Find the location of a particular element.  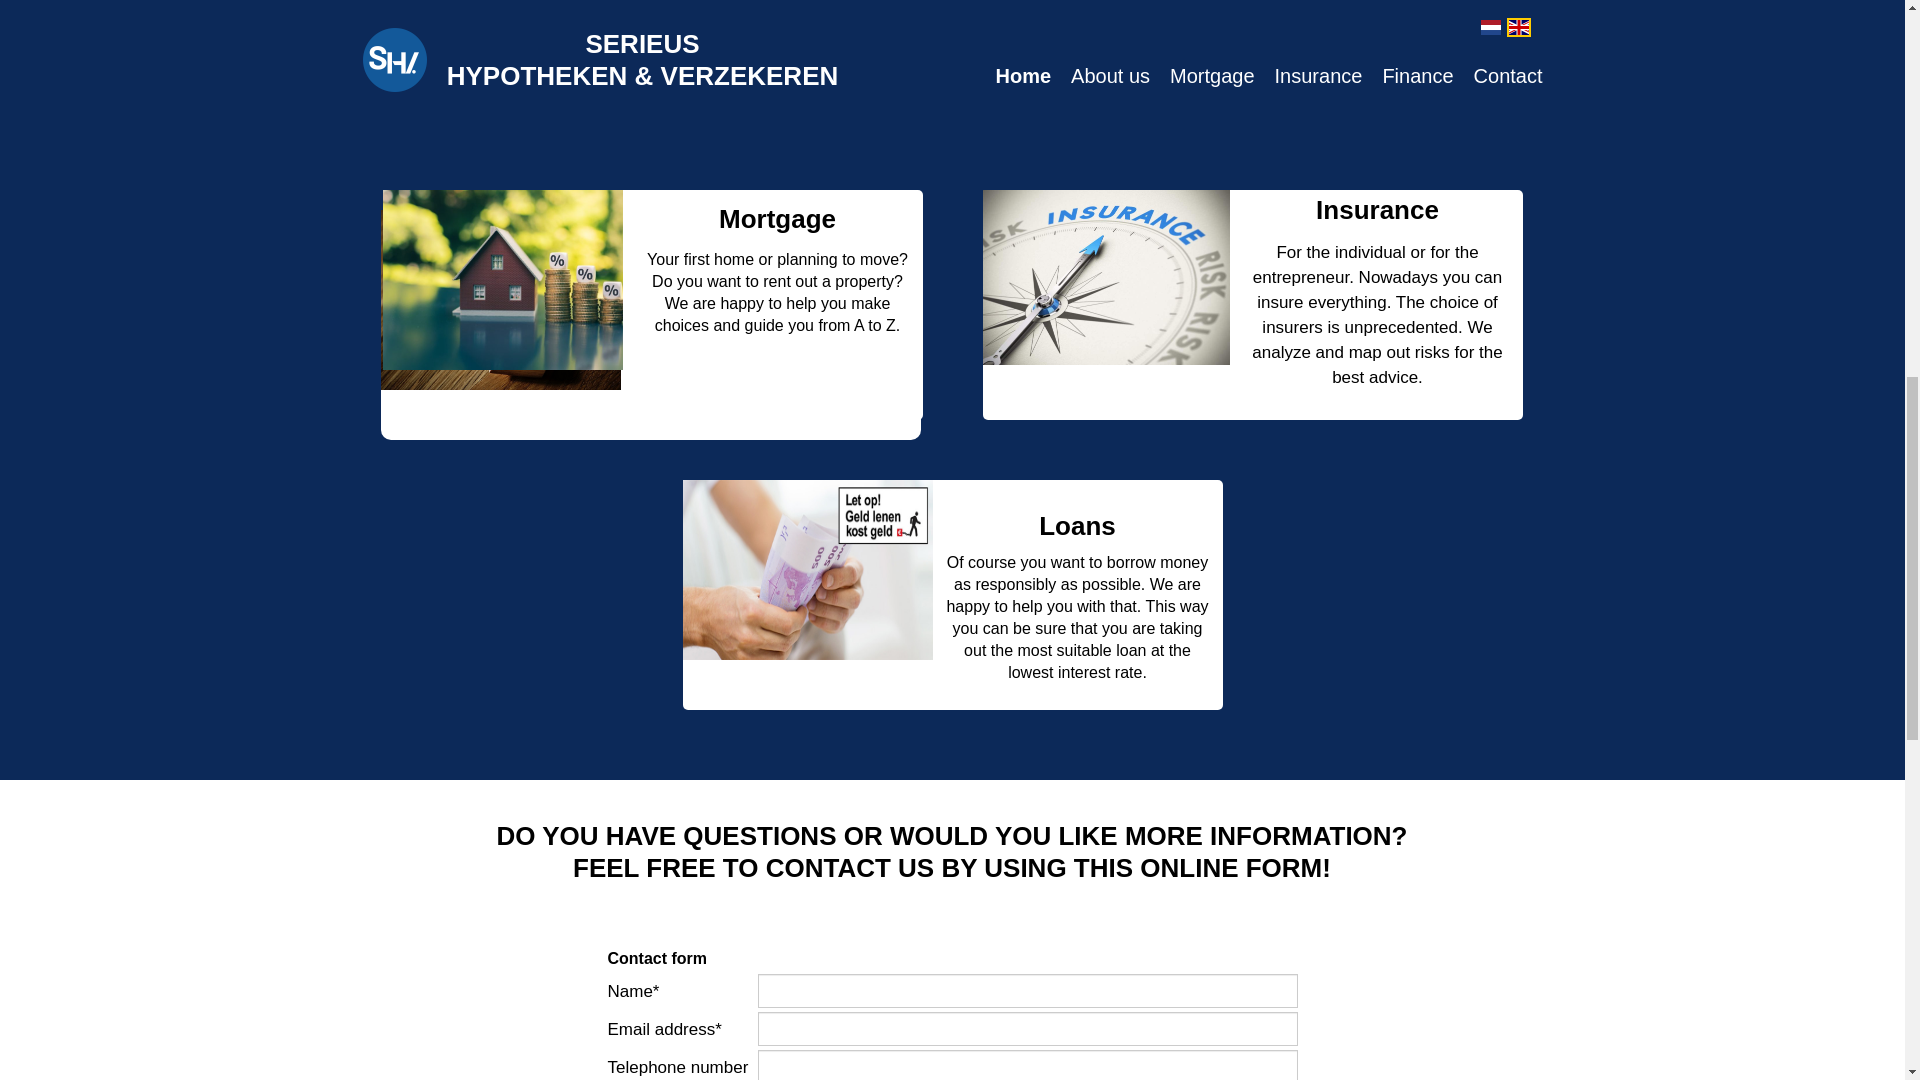

Loans is located at coordinates (1076, 526).